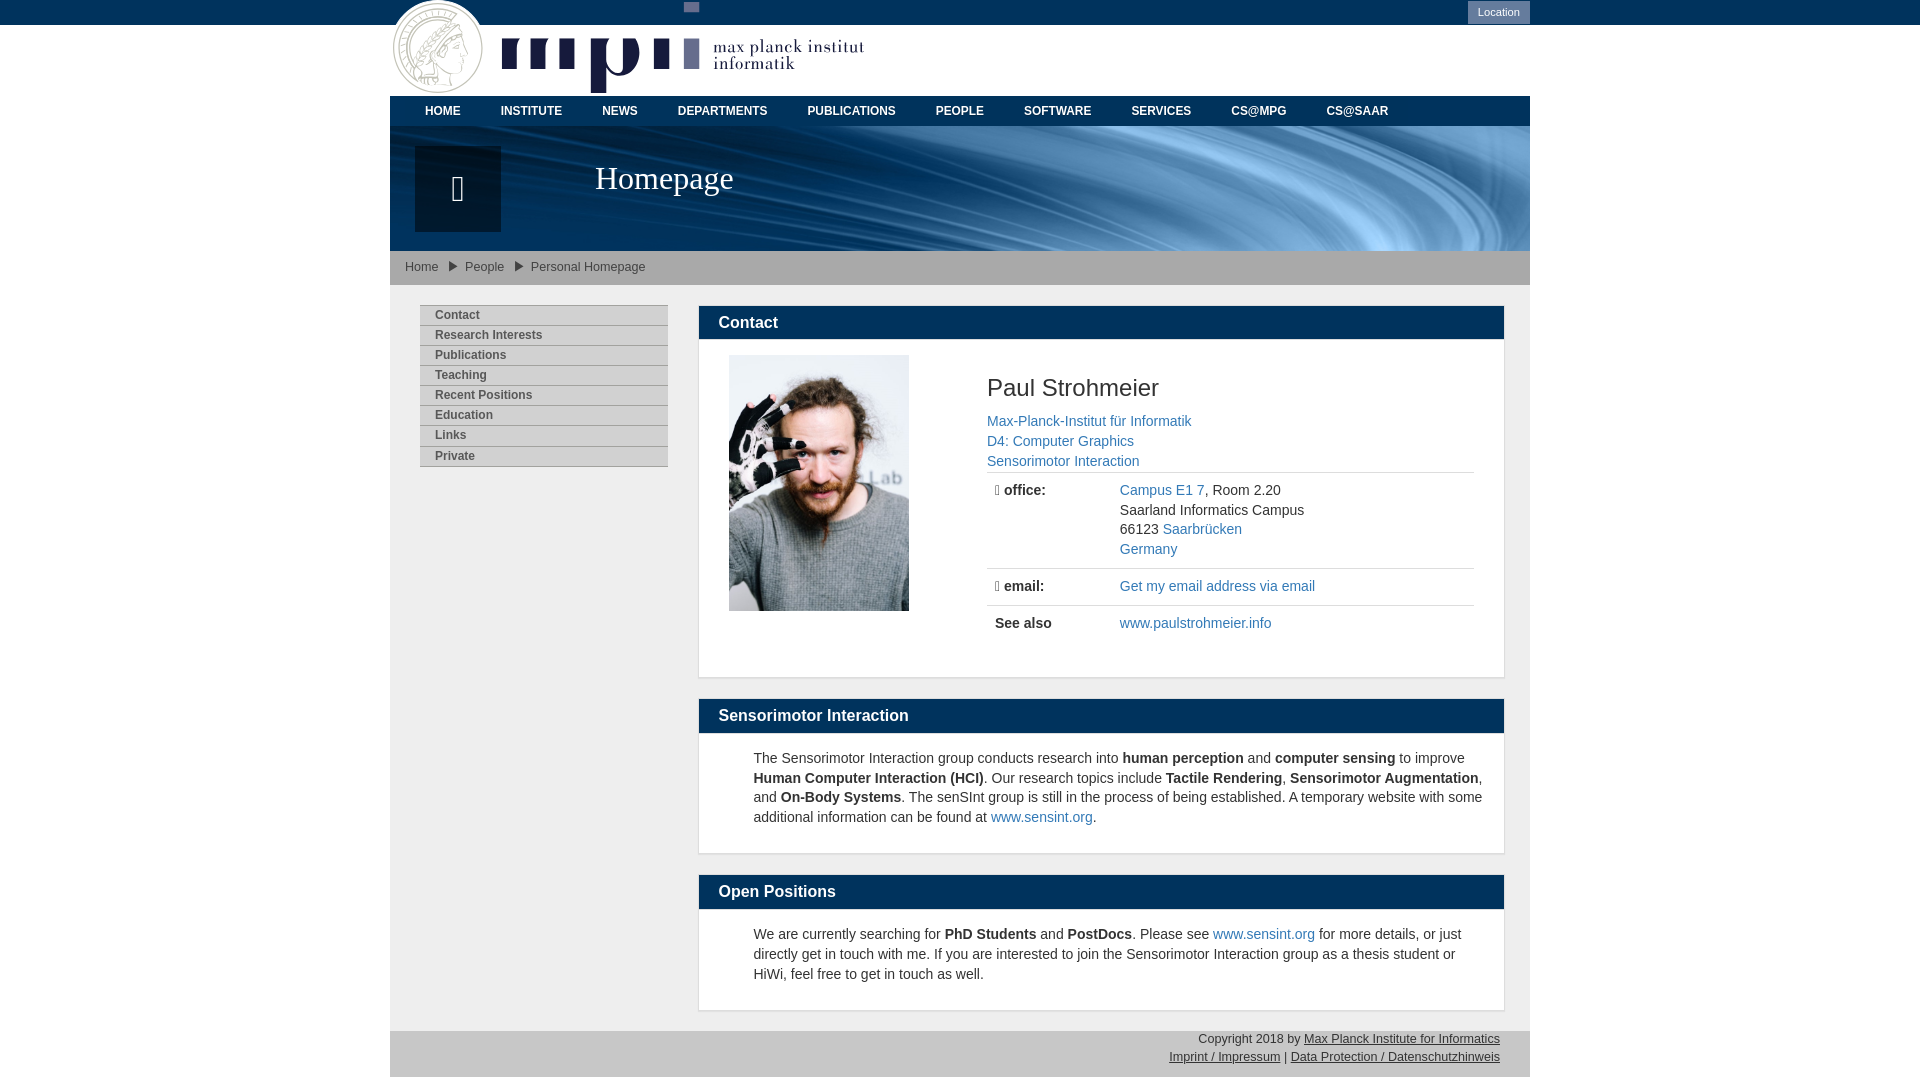  I want to click on Teaching of Firstname Lastname, so click(544, 374).